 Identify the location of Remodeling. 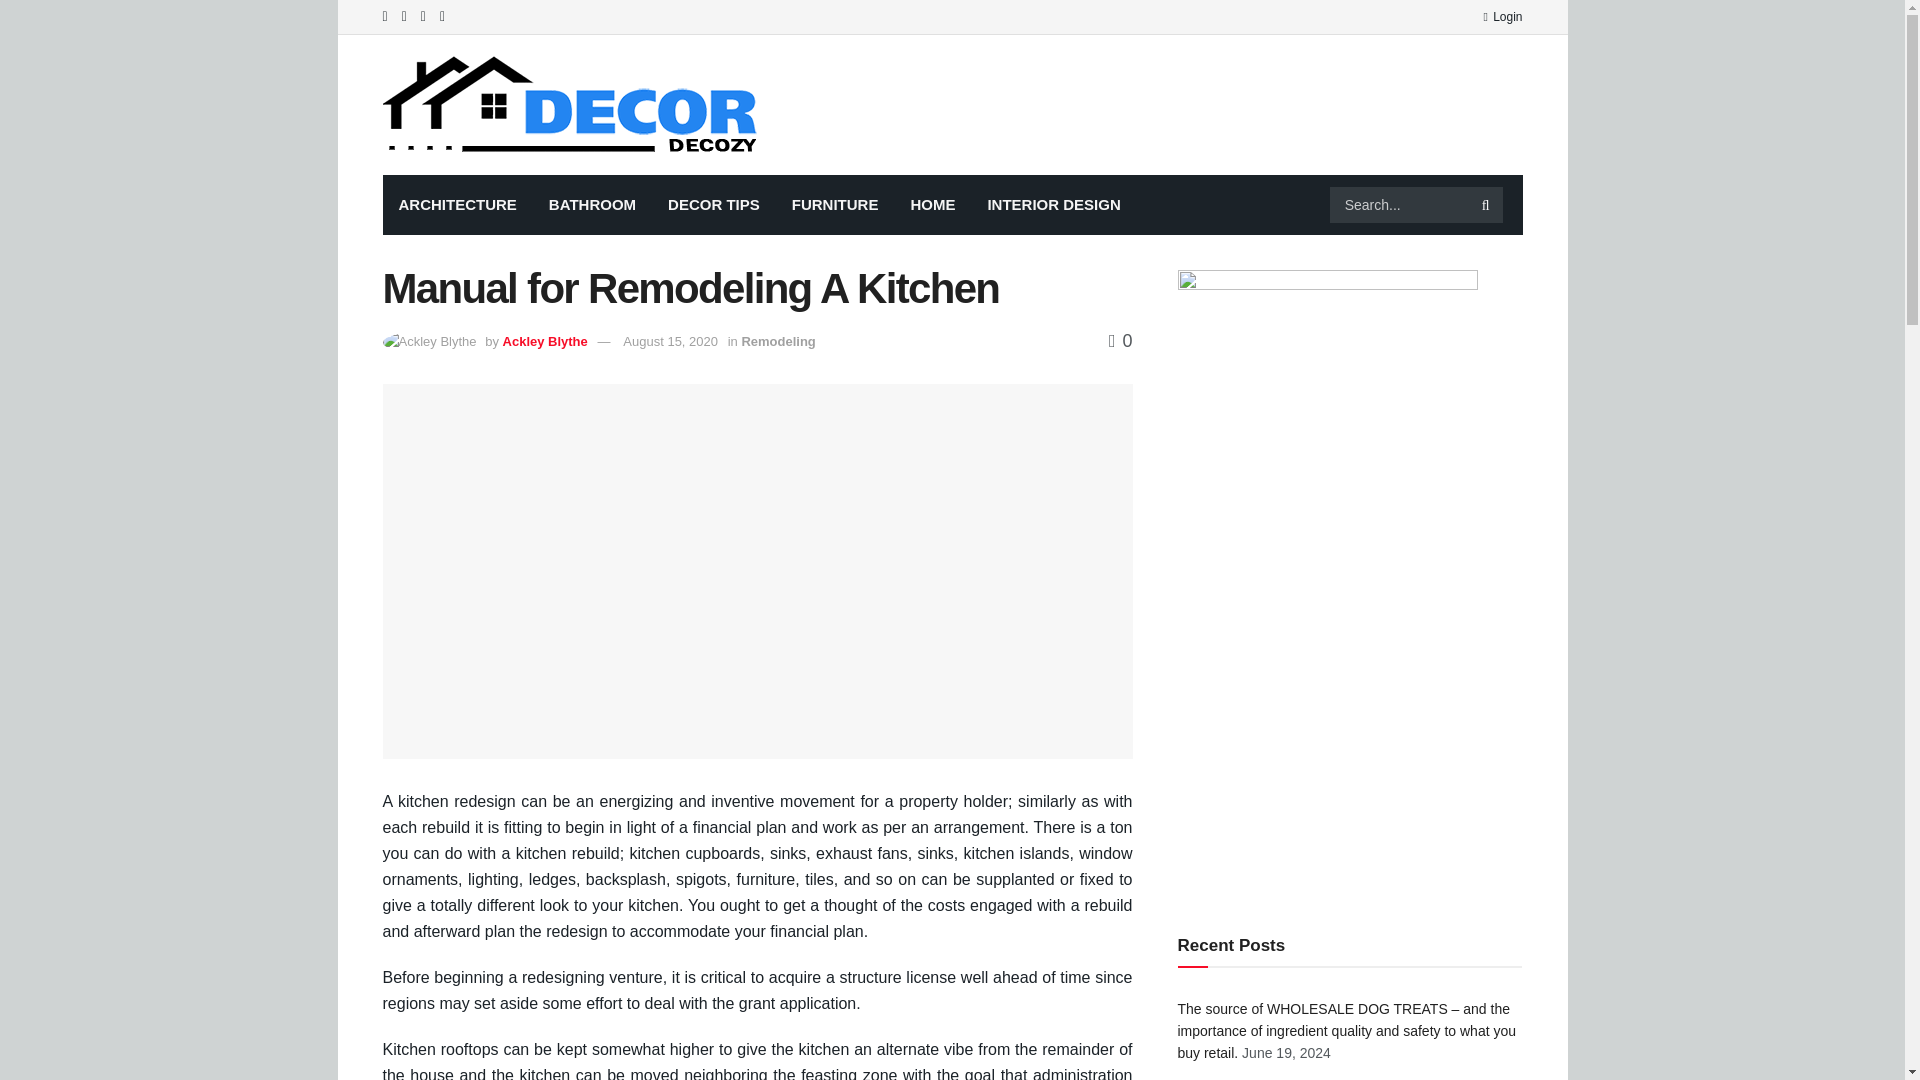
(778, 340).